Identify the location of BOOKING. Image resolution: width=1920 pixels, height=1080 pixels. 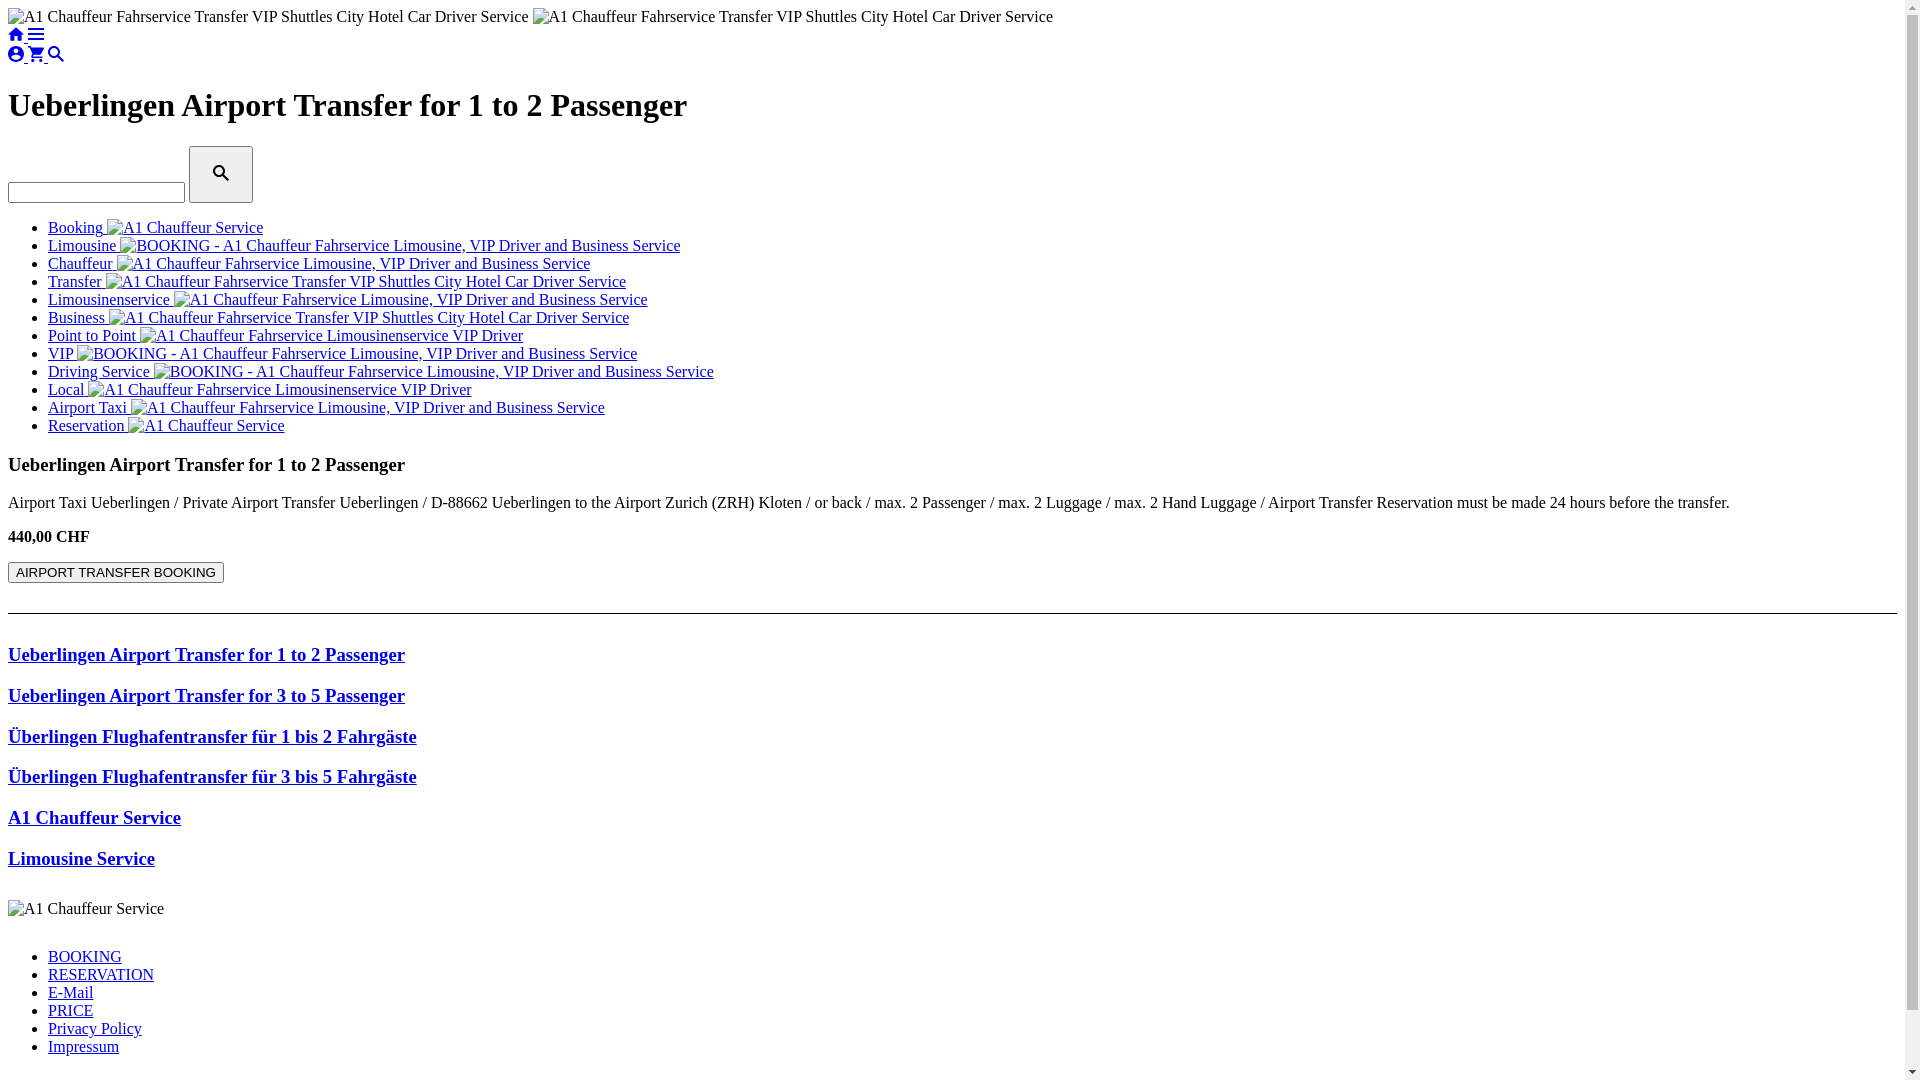
(85, 956).